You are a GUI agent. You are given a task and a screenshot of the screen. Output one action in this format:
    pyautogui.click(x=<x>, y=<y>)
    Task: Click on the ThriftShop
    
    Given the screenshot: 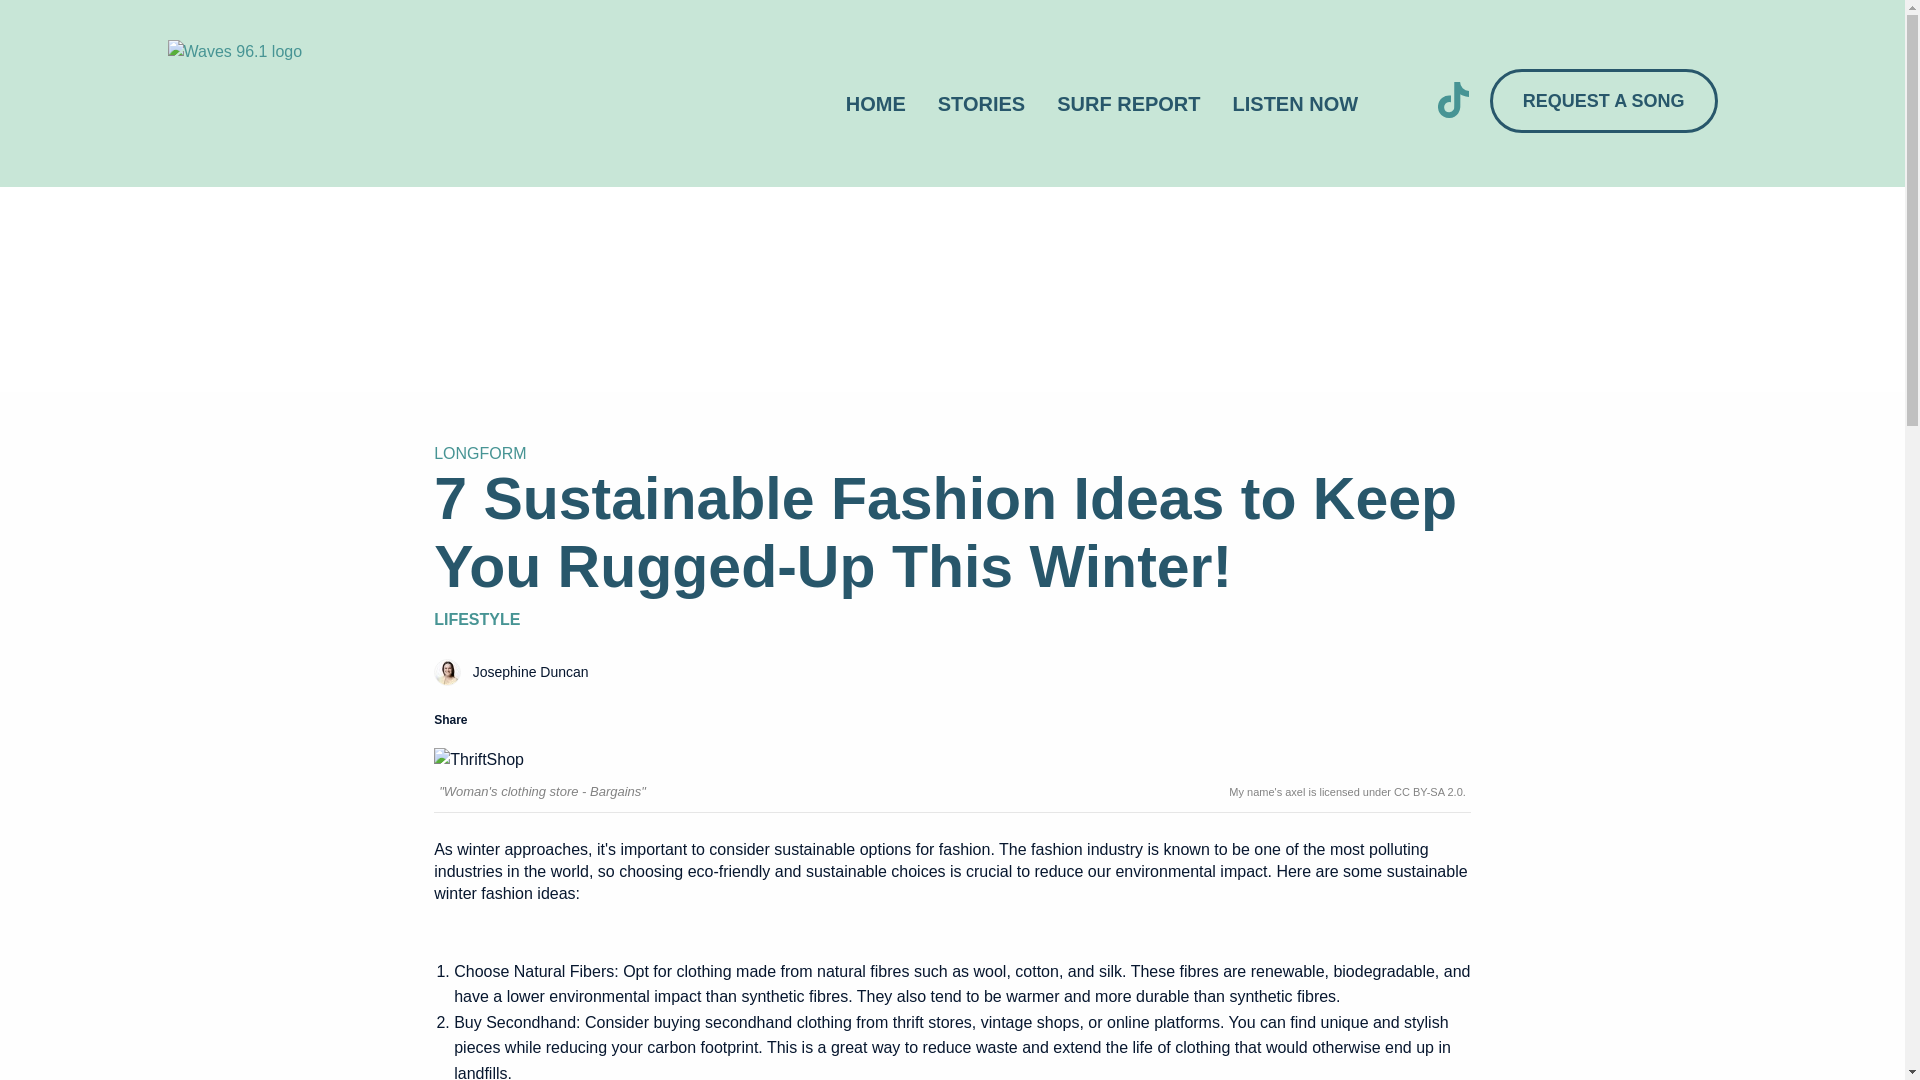 What is the action you would take?
    pyautogui.click(x=478, y=760)
    